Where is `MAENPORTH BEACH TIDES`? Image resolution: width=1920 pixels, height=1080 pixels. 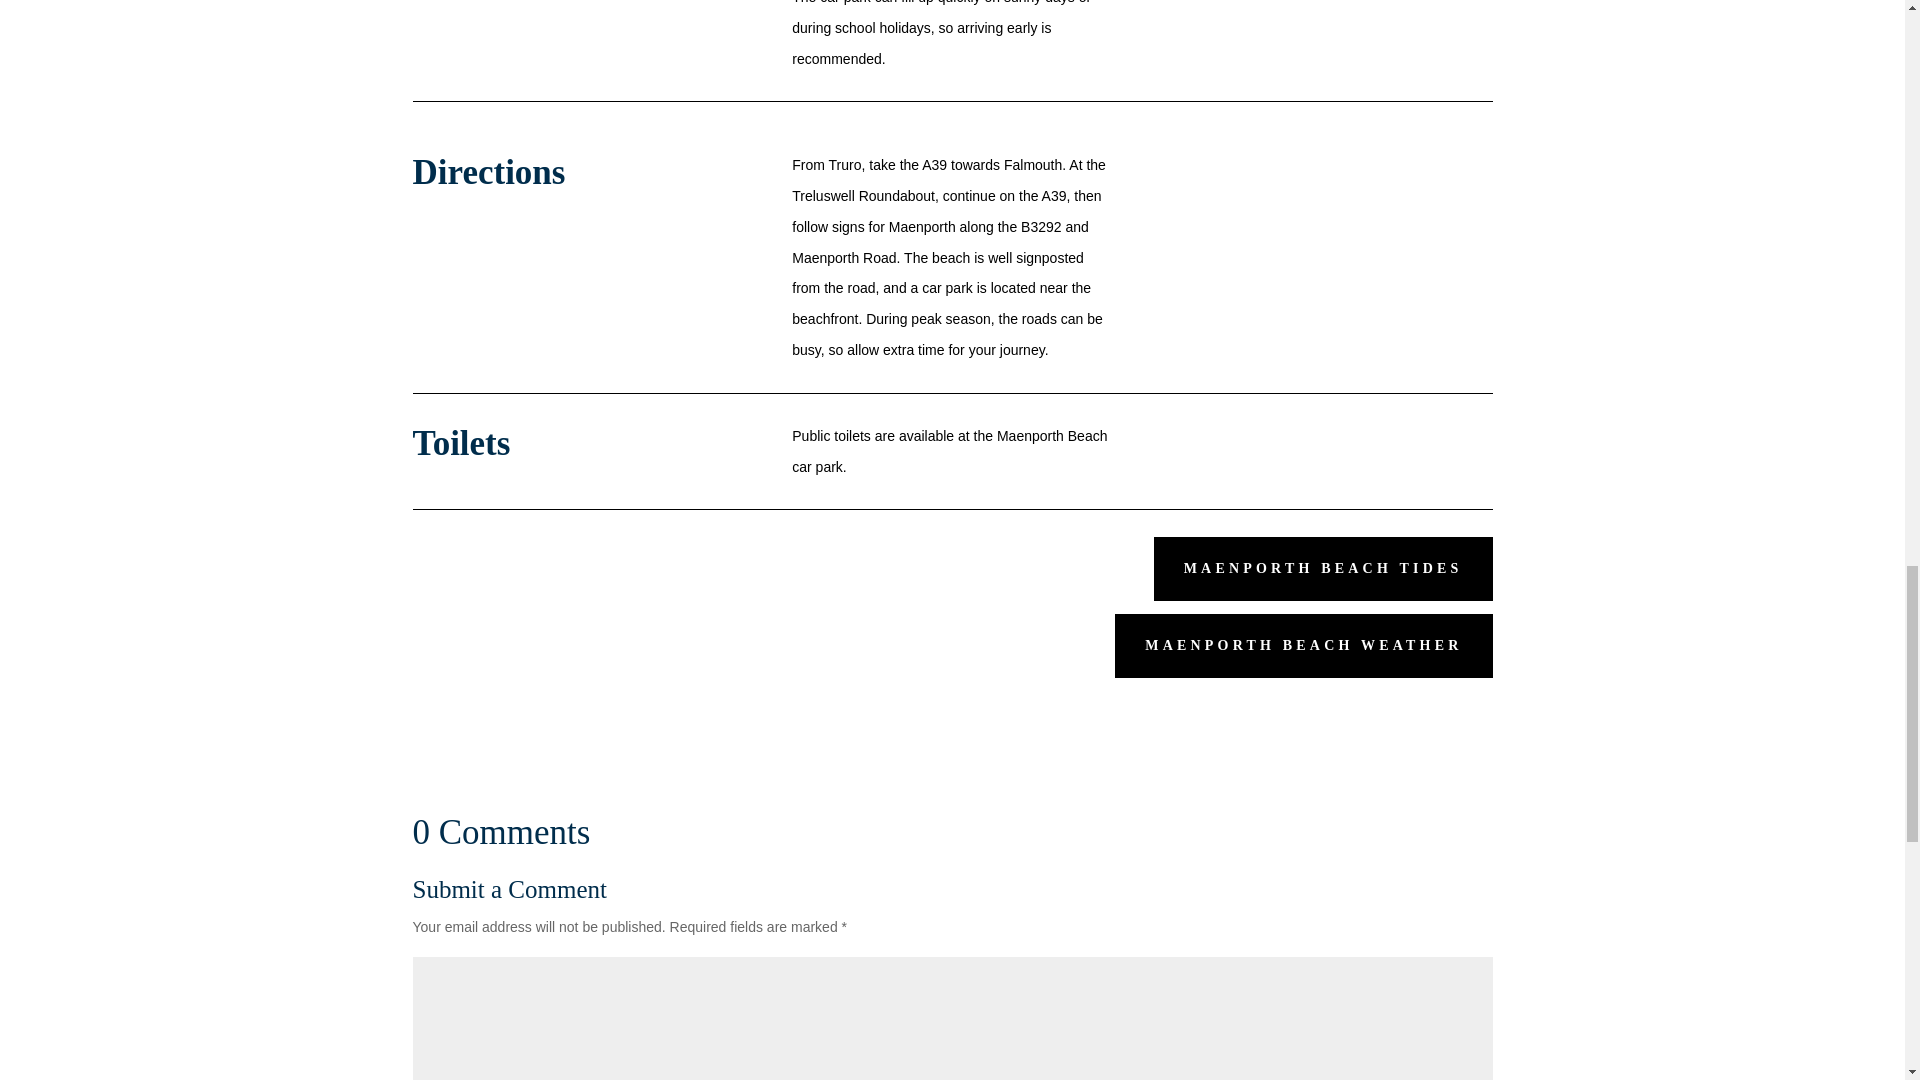 MAENPORTH BEACH TIDES is located at coordinates (1323, 568).